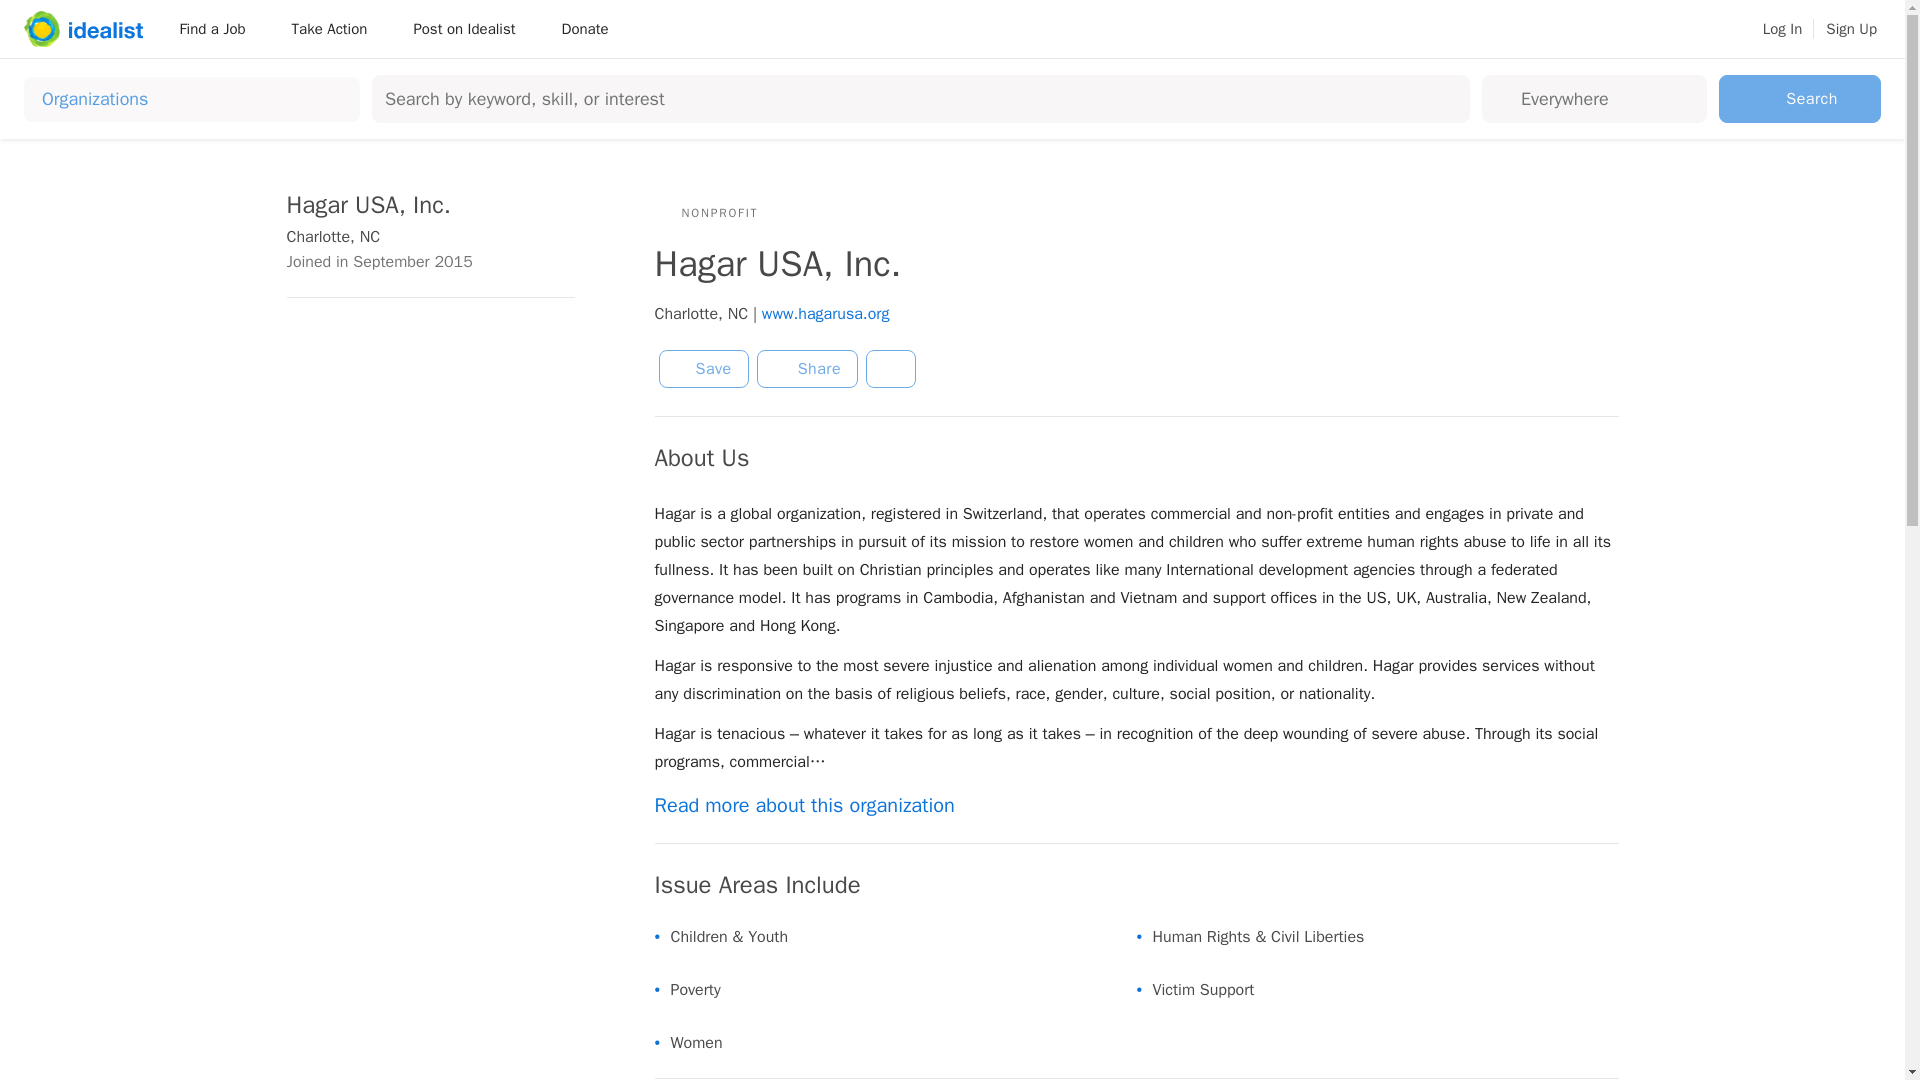 The image size is (1920, 1080). I want to click on Location, so click(1608, 98).